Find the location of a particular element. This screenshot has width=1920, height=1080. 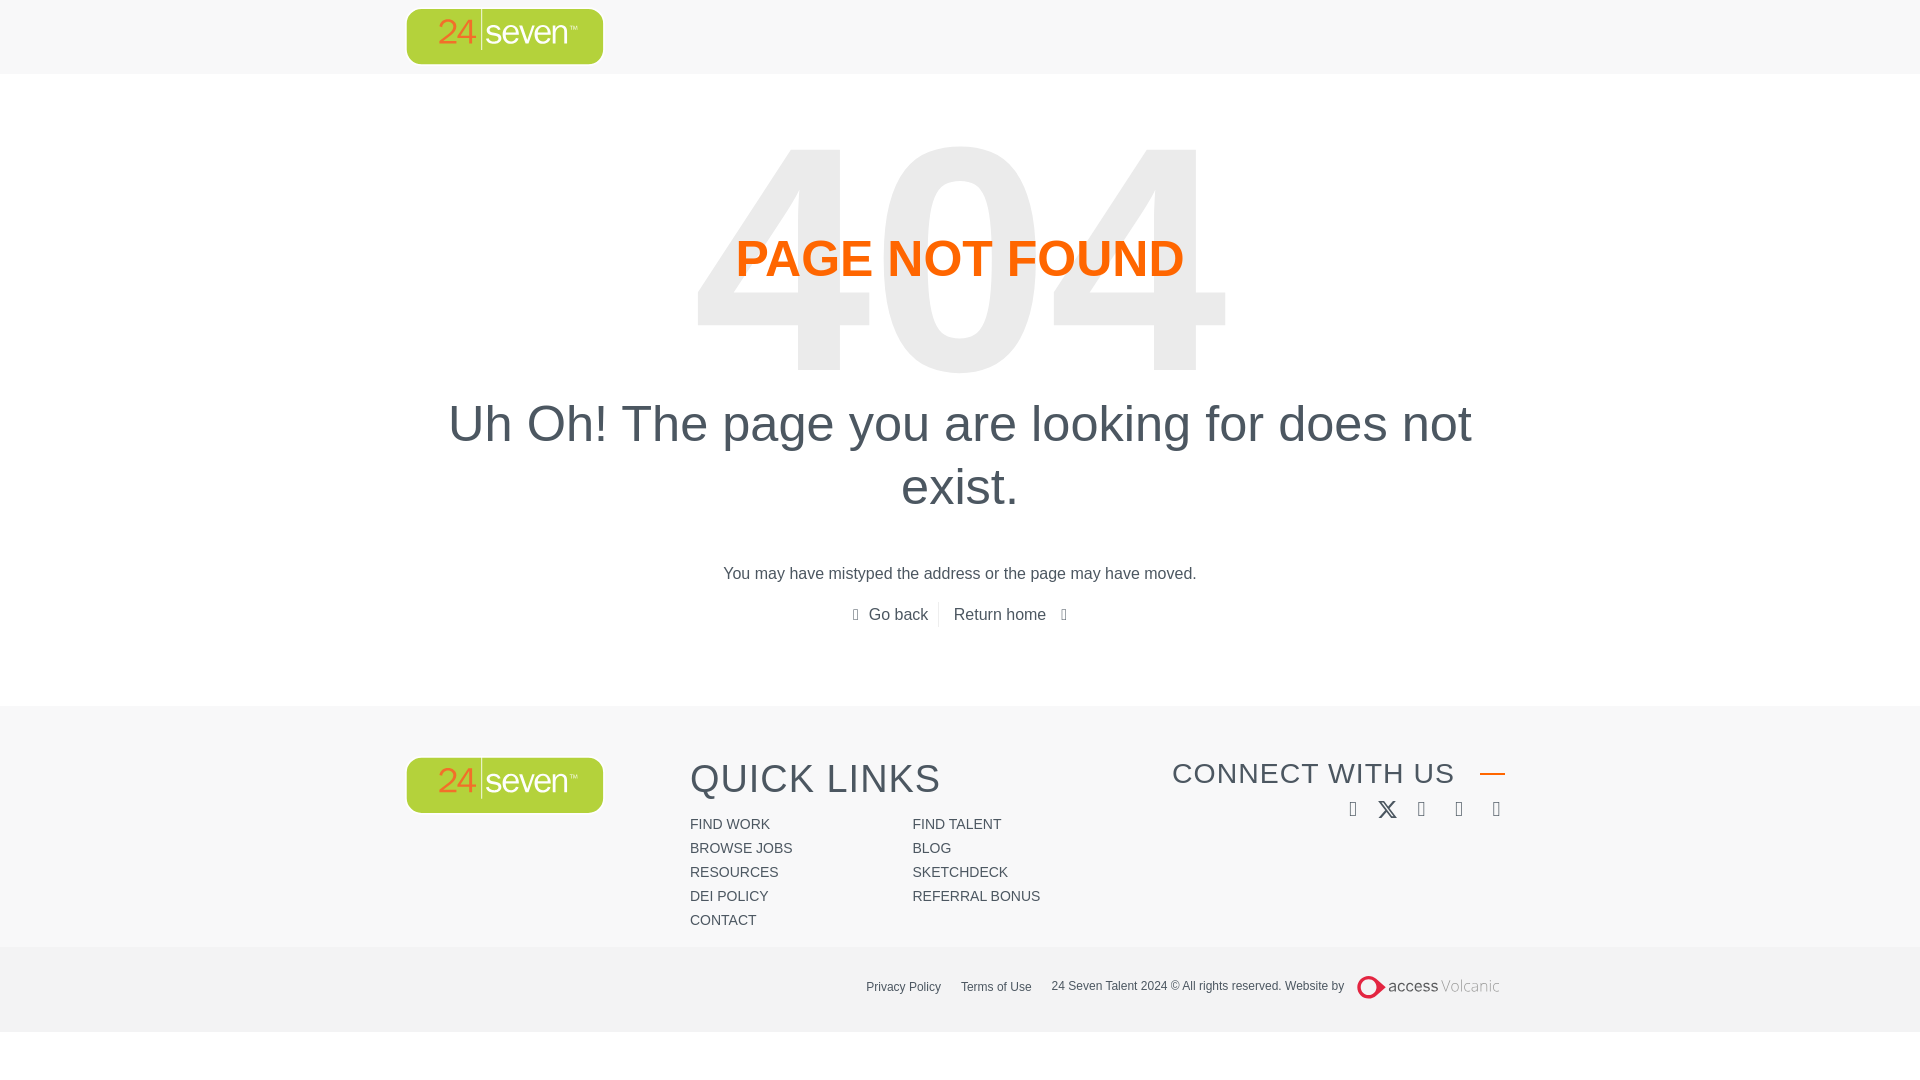

Twitter is located at coordinates (1386, 808).